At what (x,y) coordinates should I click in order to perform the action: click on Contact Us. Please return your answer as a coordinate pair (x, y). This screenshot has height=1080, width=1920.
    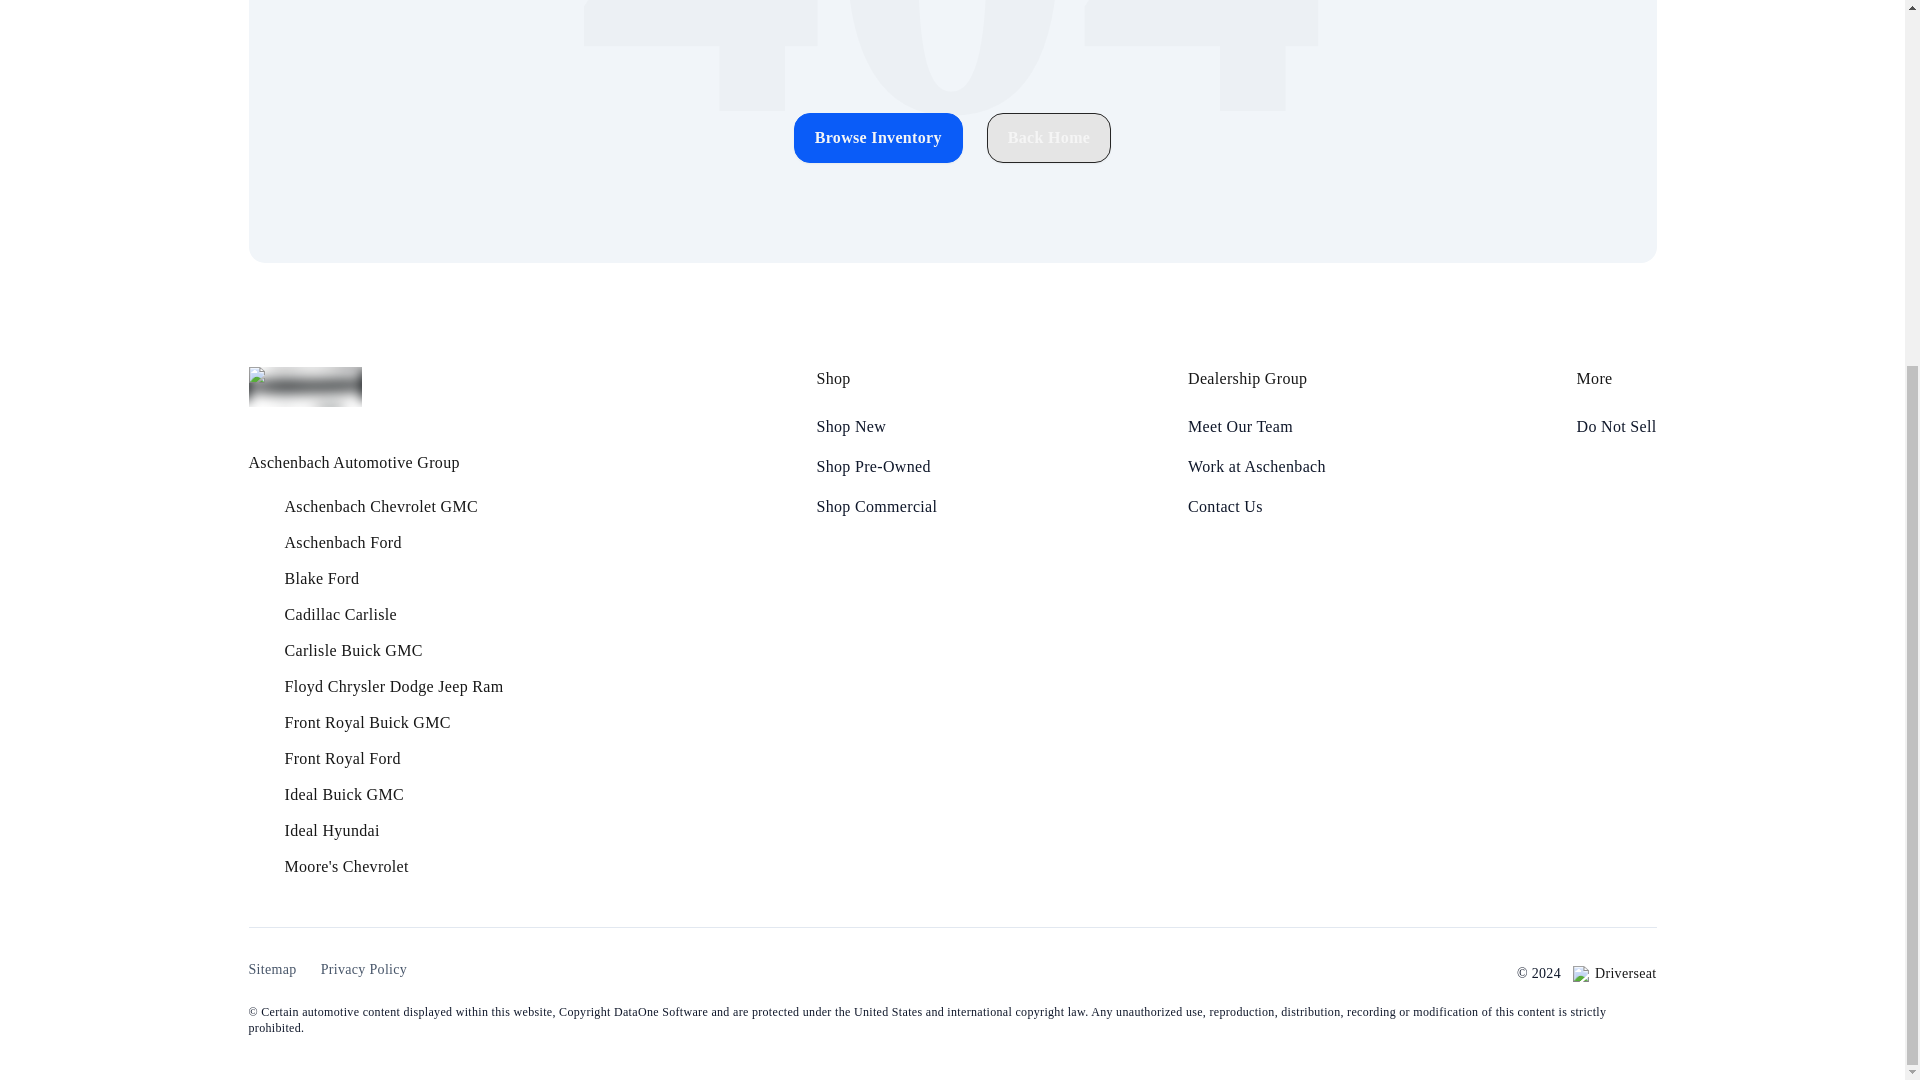
    Looking at the image, I should click on (1257, 506).